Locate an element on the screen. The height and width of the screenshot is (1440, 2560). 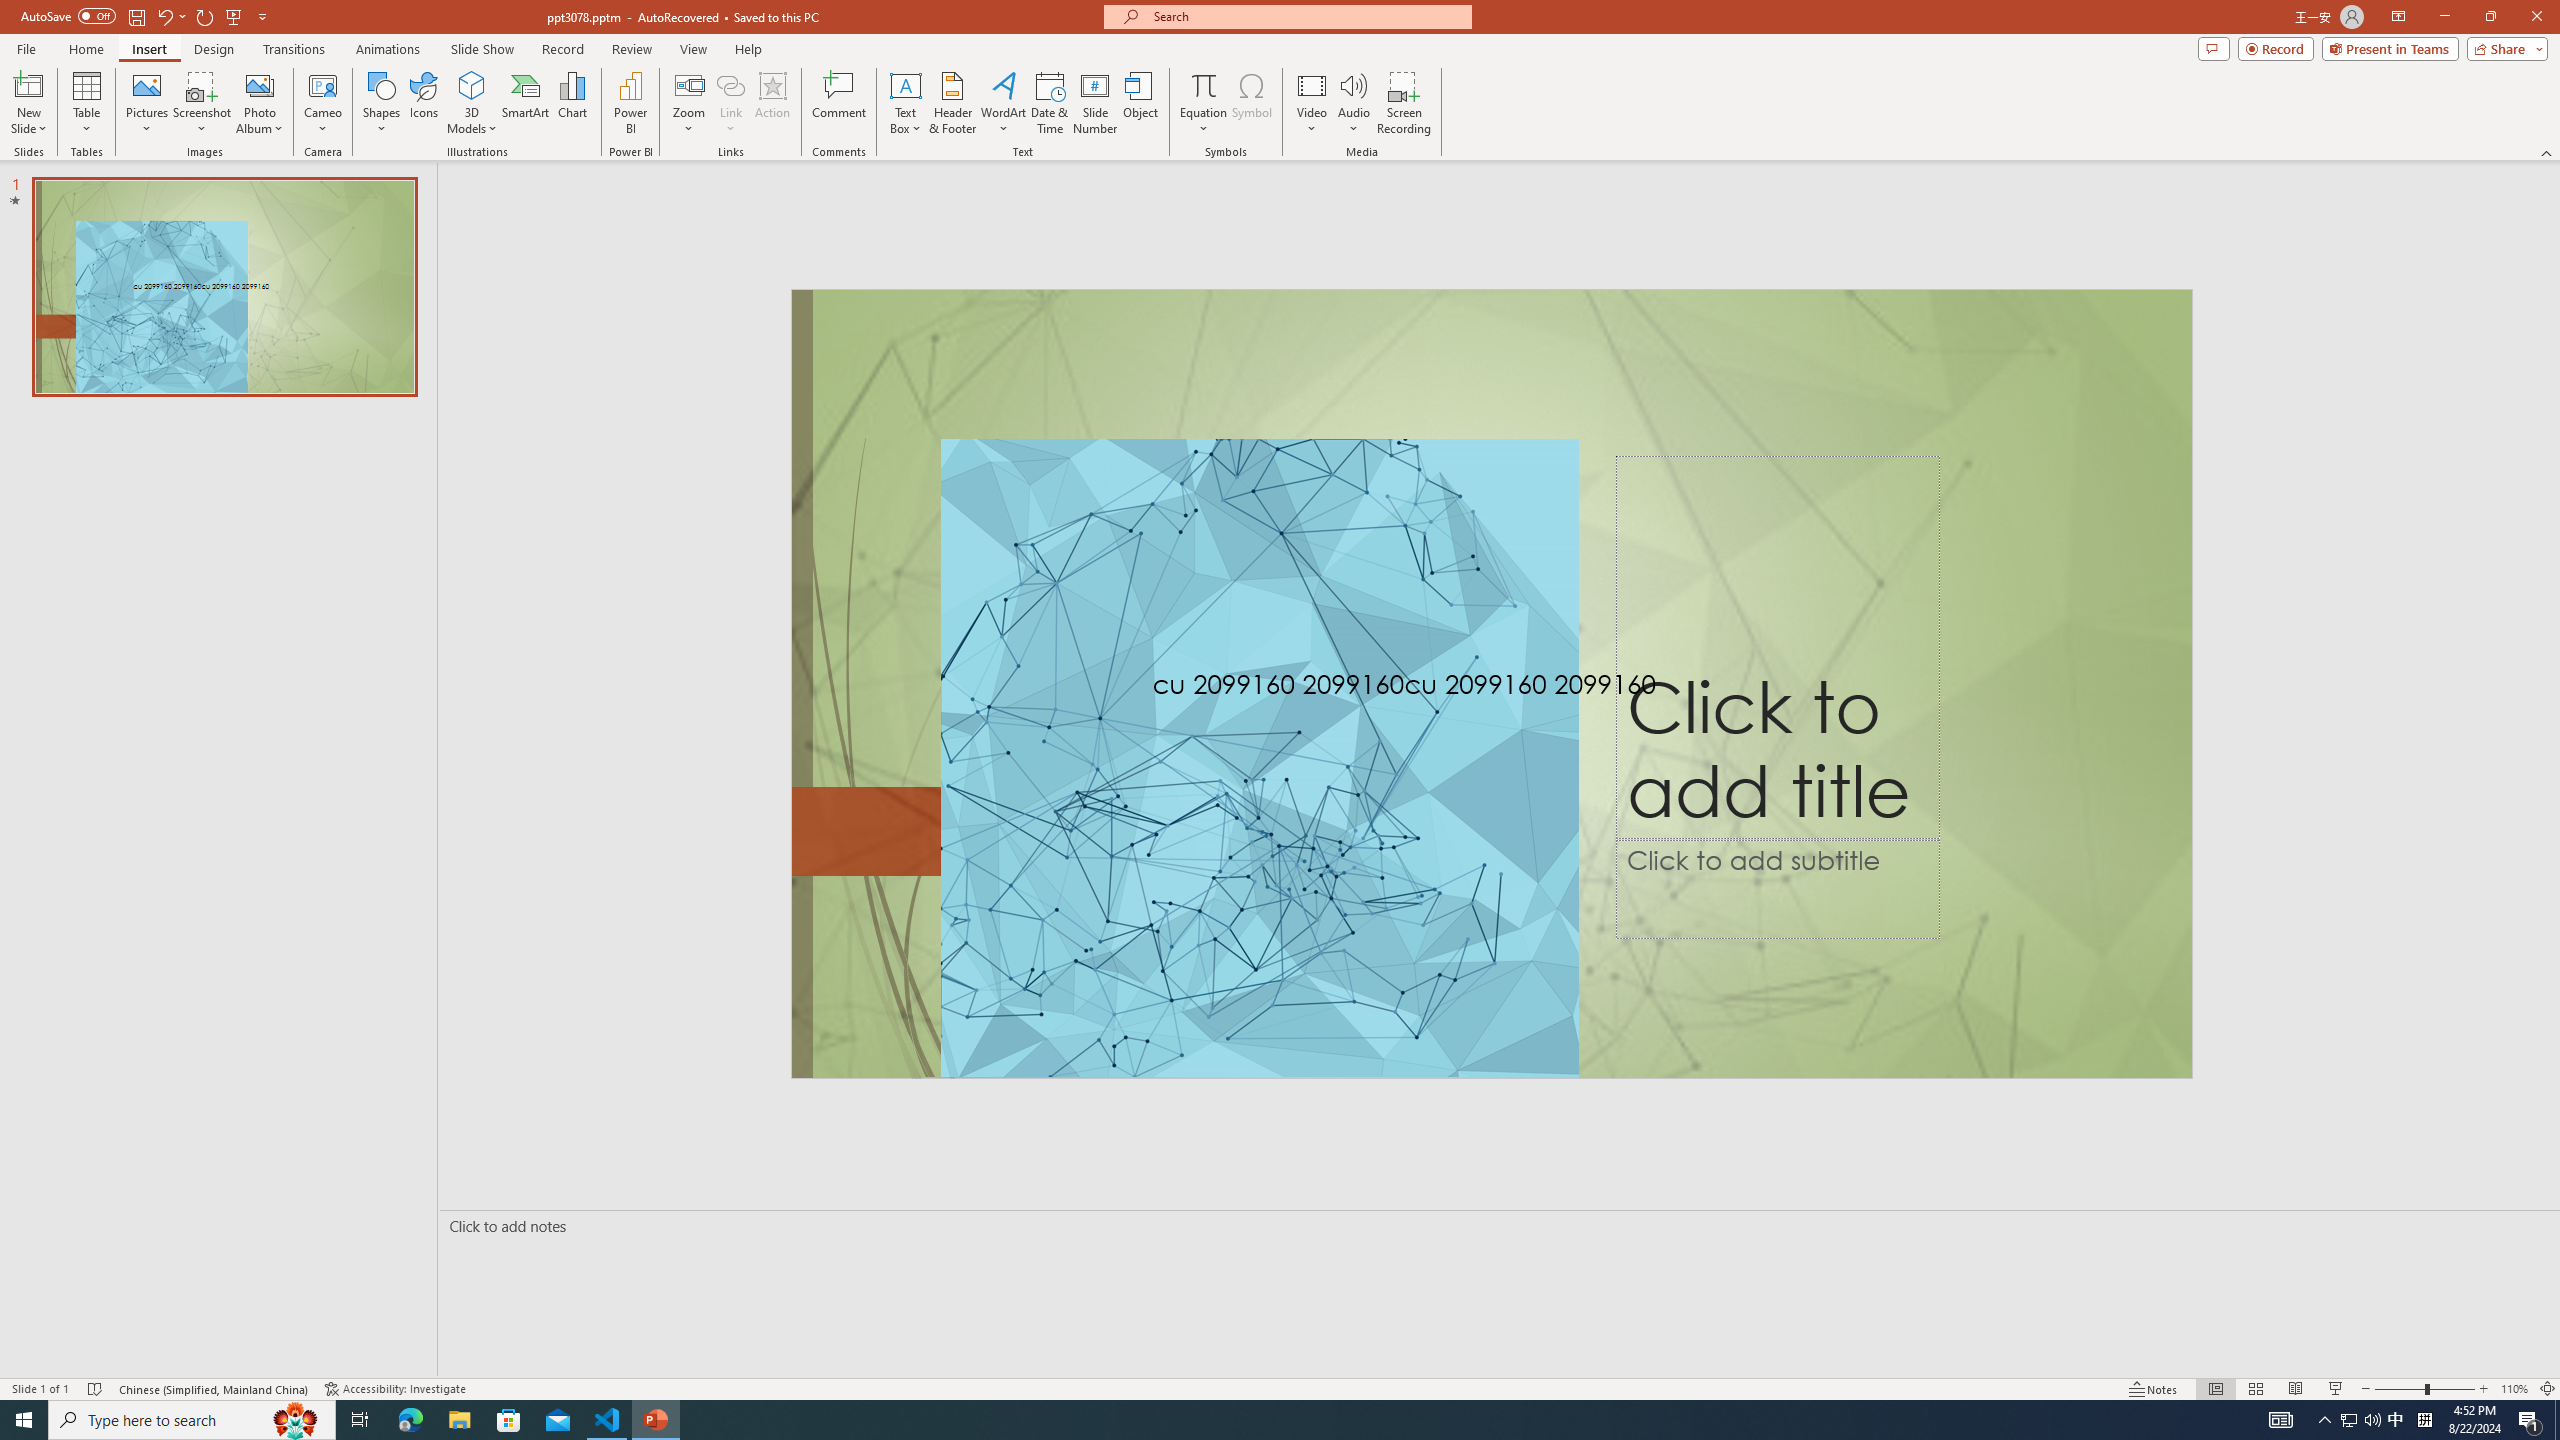
Equation is located at coordinates (1202, 103).